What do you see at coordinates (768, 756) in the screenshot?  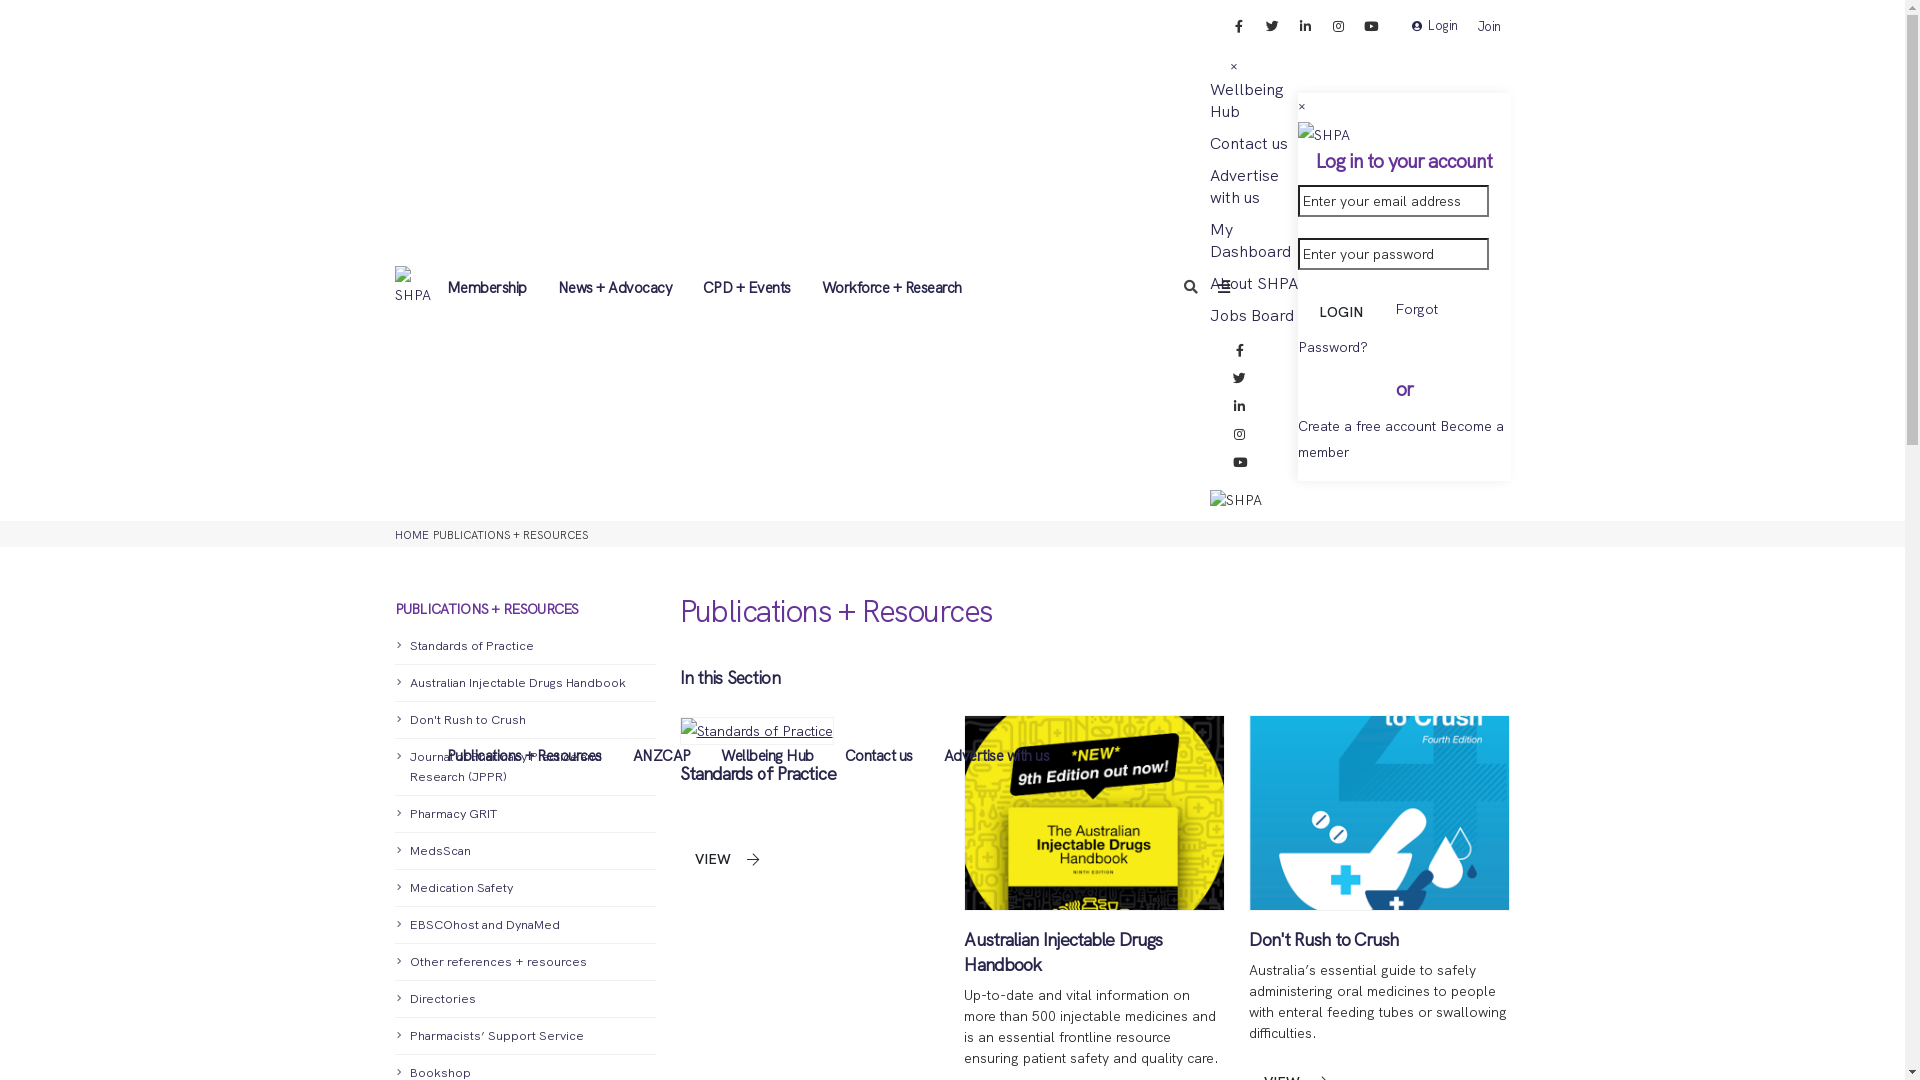 I see `Wellbeing Hub` at bounding box center [768, 756].